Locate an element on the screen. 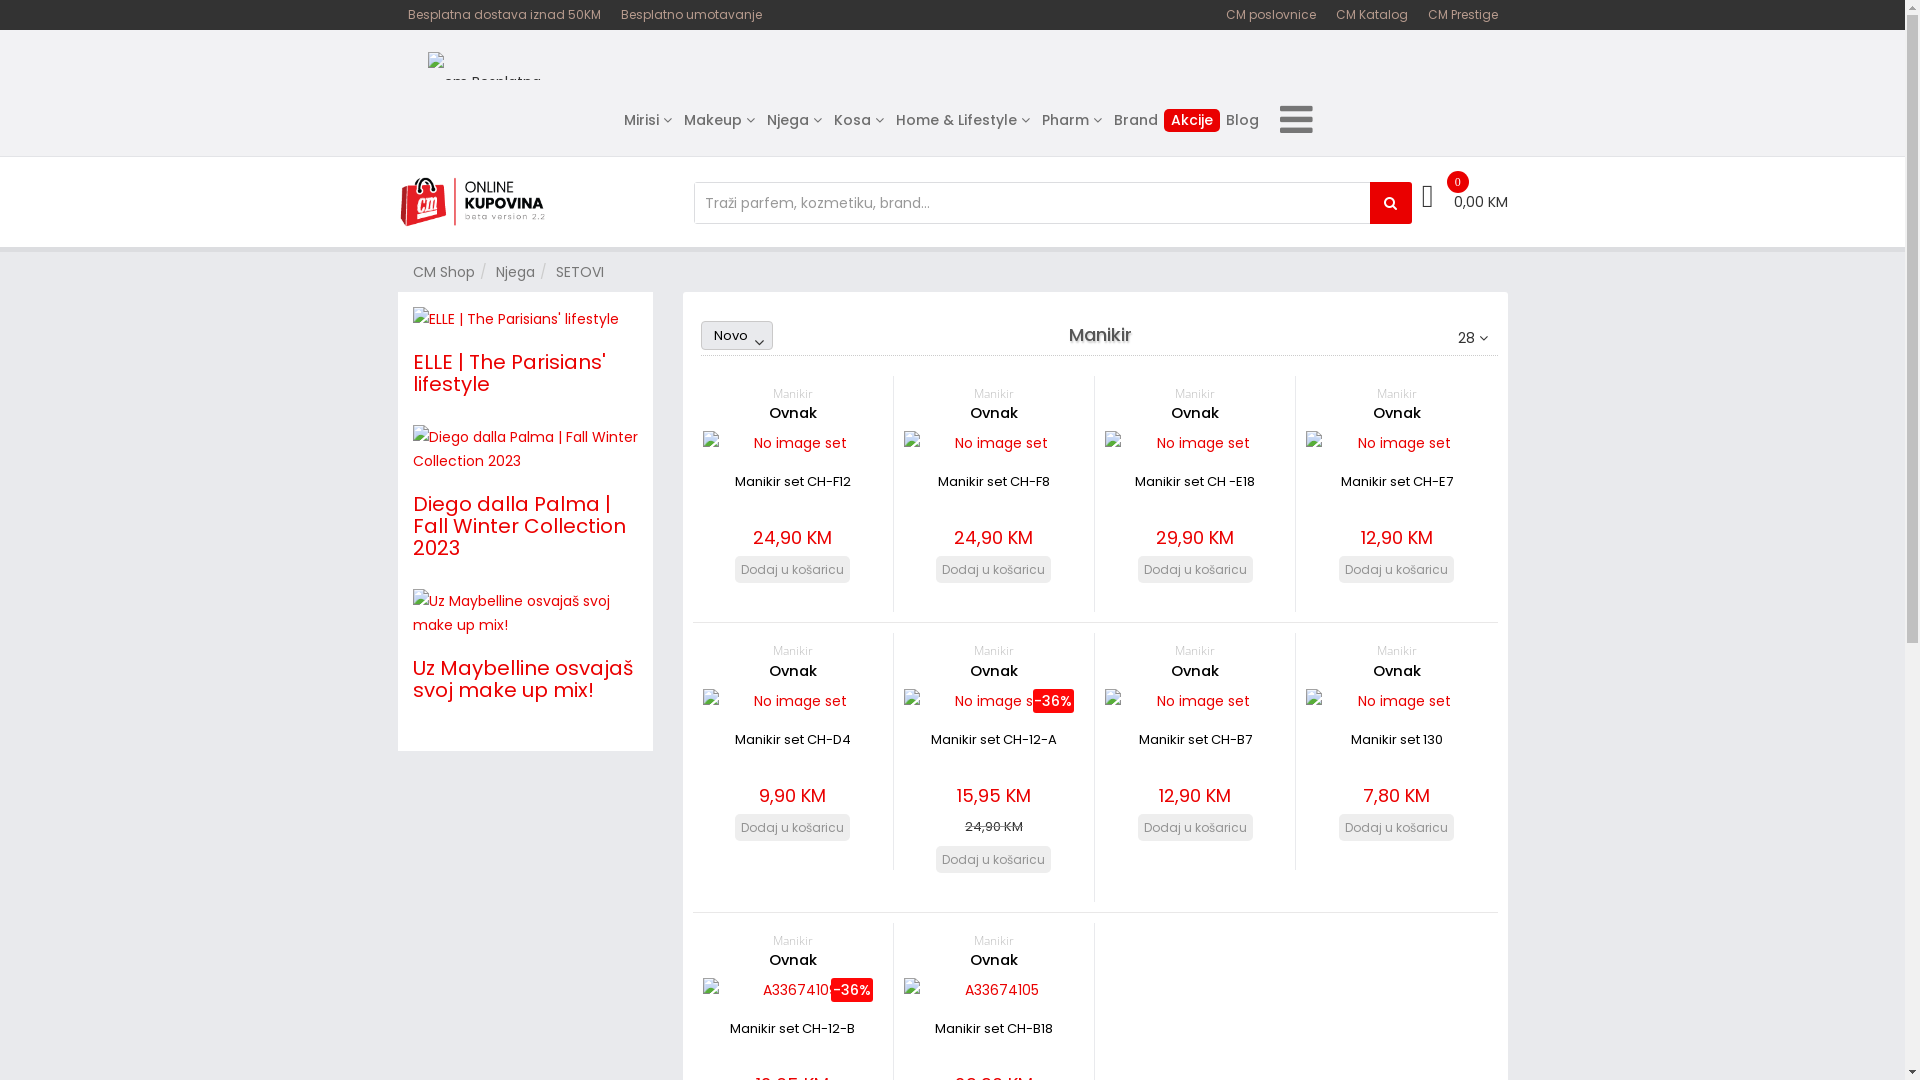 This screenshot has height=1080, width=1920. Manikir set CH-12-A is located at coordinates (994, 740).